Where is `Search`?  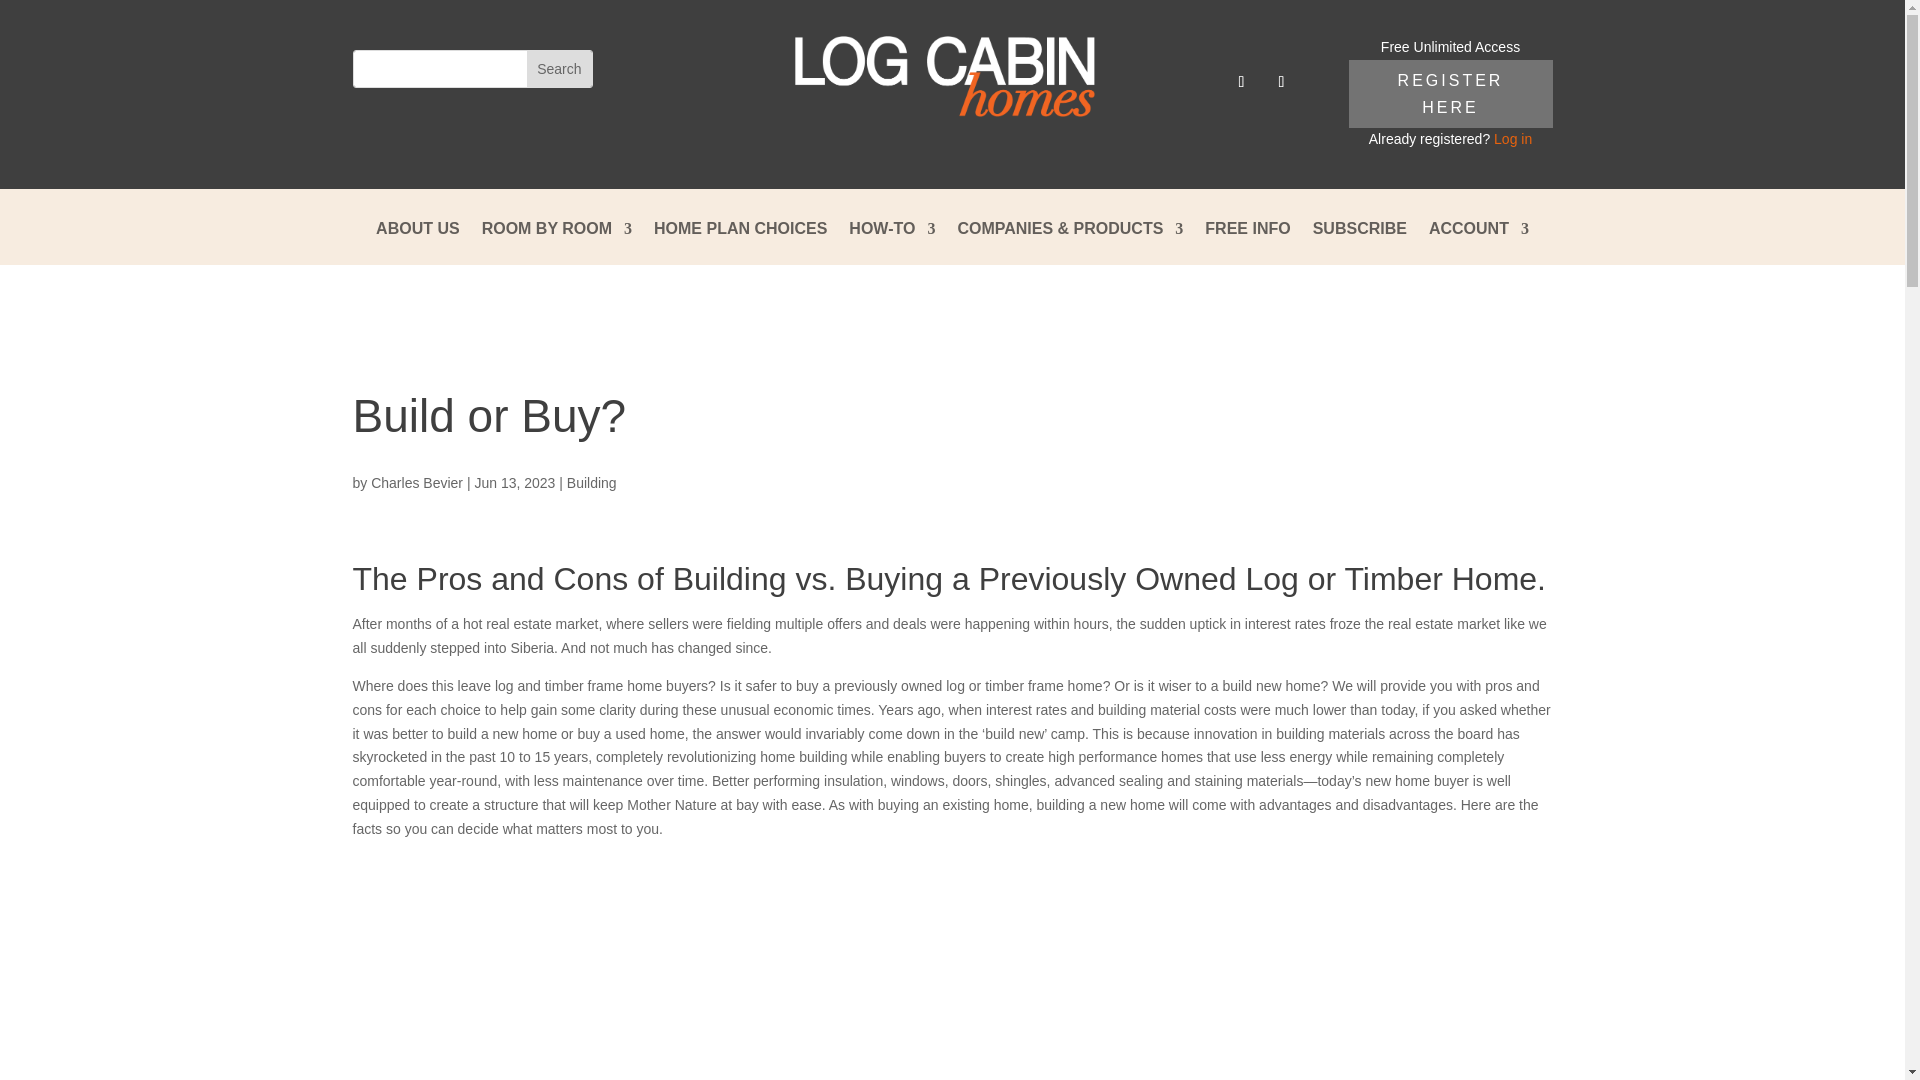 Search is located at coordinates (558, 68).